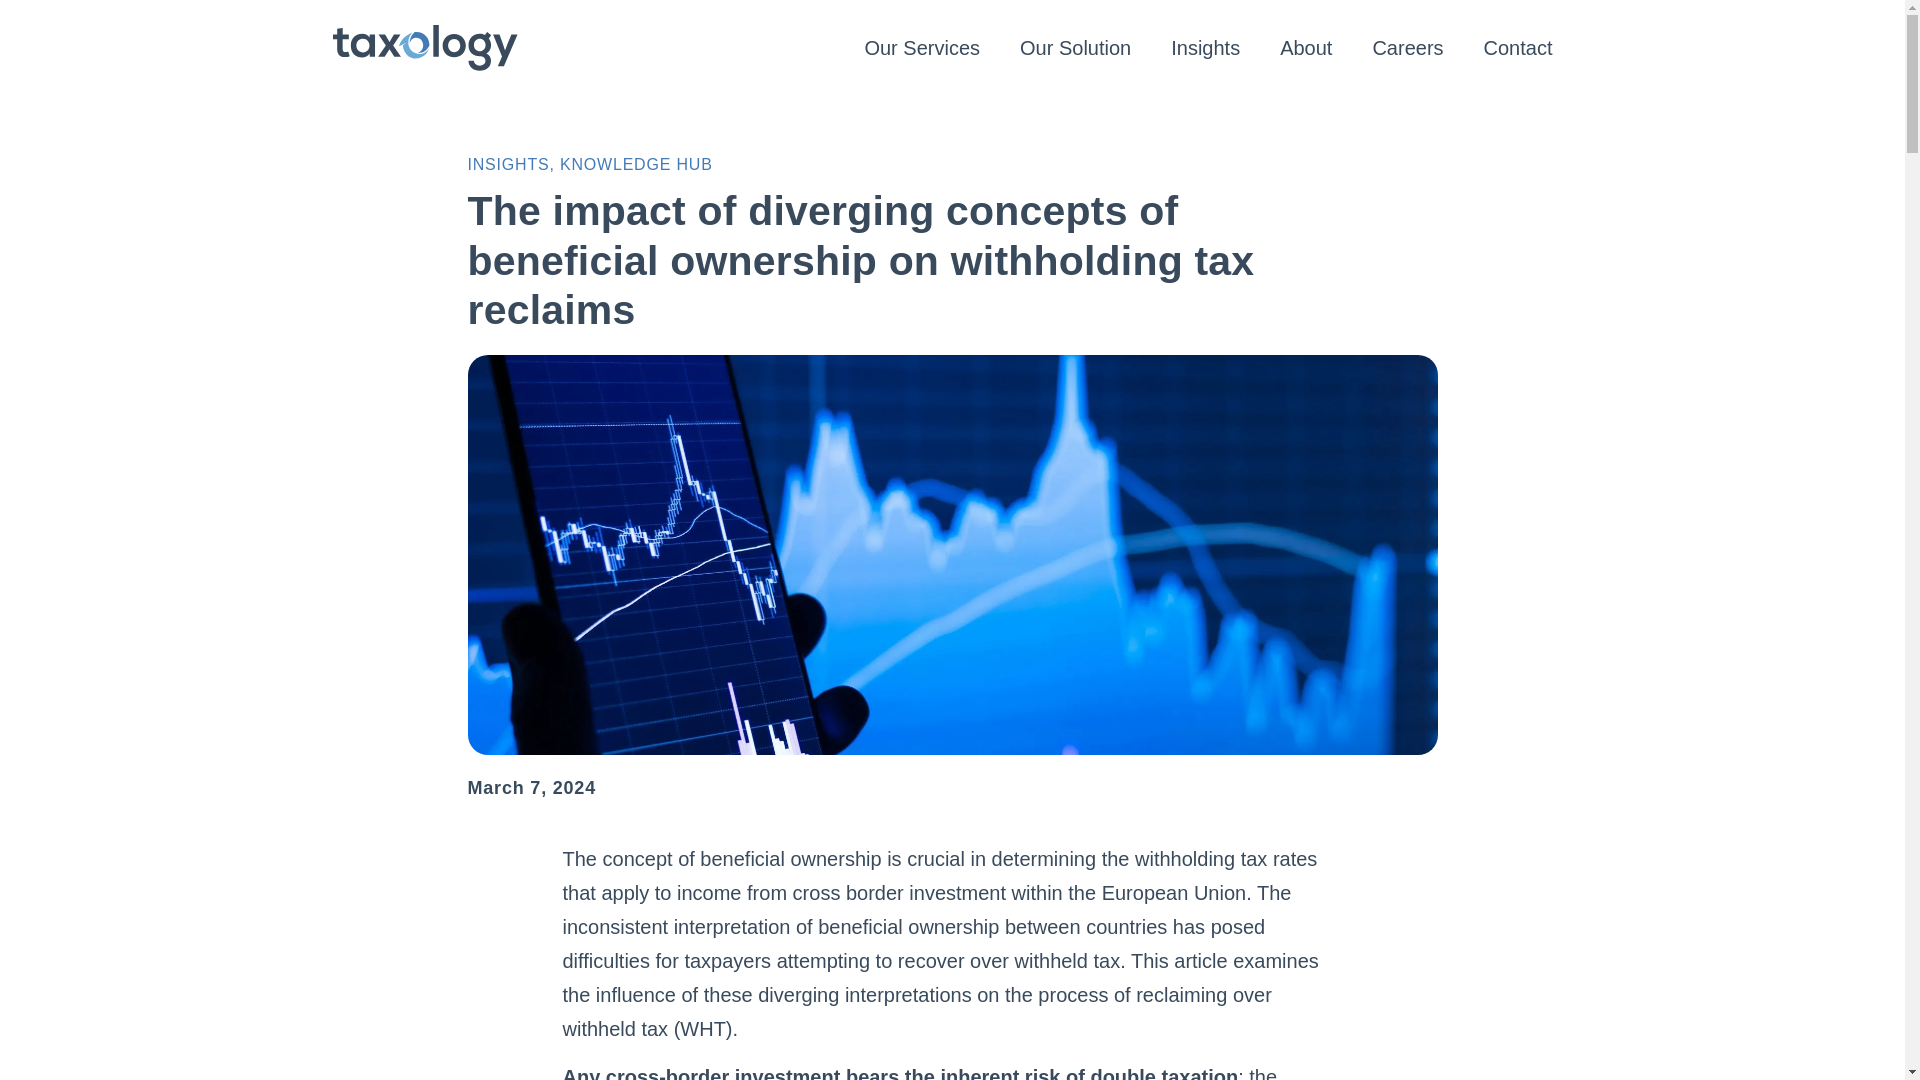 The image size is (1920, 1080). I want to click on Insights, so click(1204, 48).